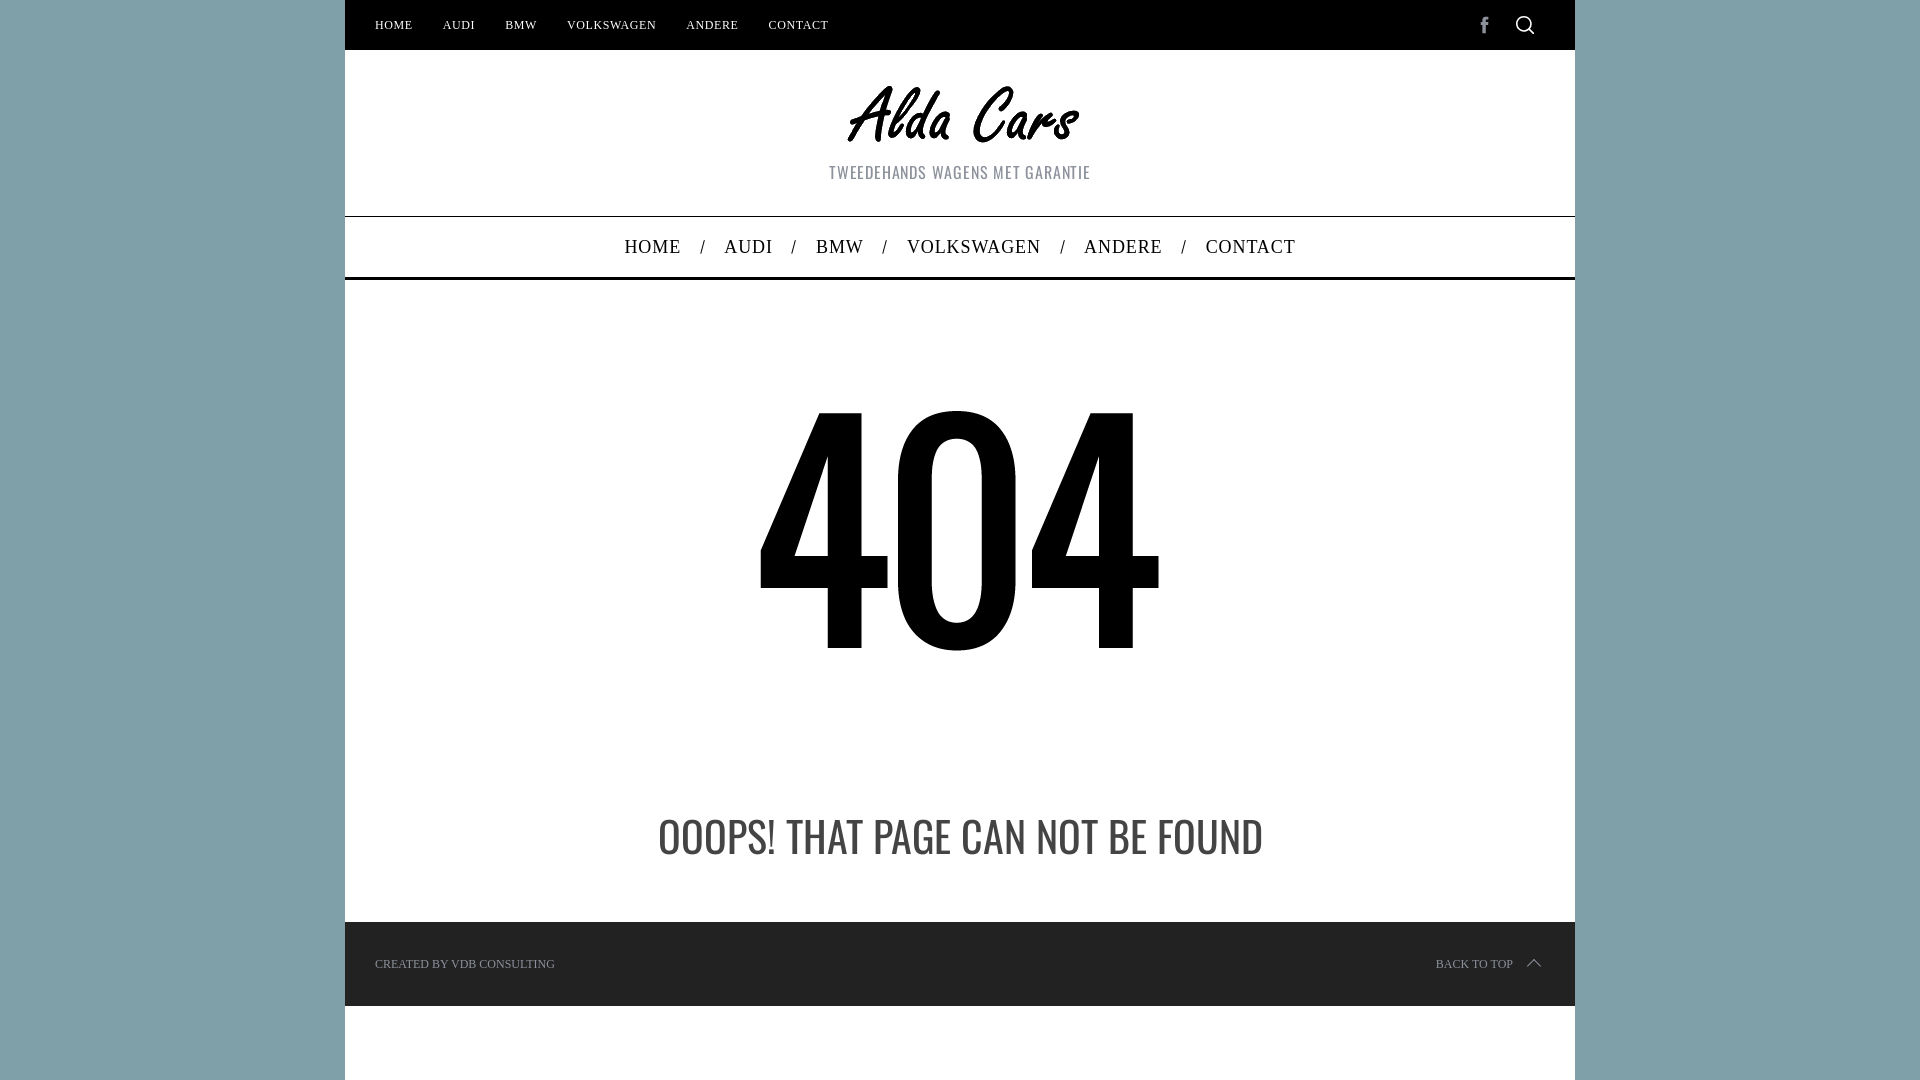  What do you see at coordinates (974, 247) in the screenshot?
I see `VOLKSWAGEN` at bounding box center [974, 247].